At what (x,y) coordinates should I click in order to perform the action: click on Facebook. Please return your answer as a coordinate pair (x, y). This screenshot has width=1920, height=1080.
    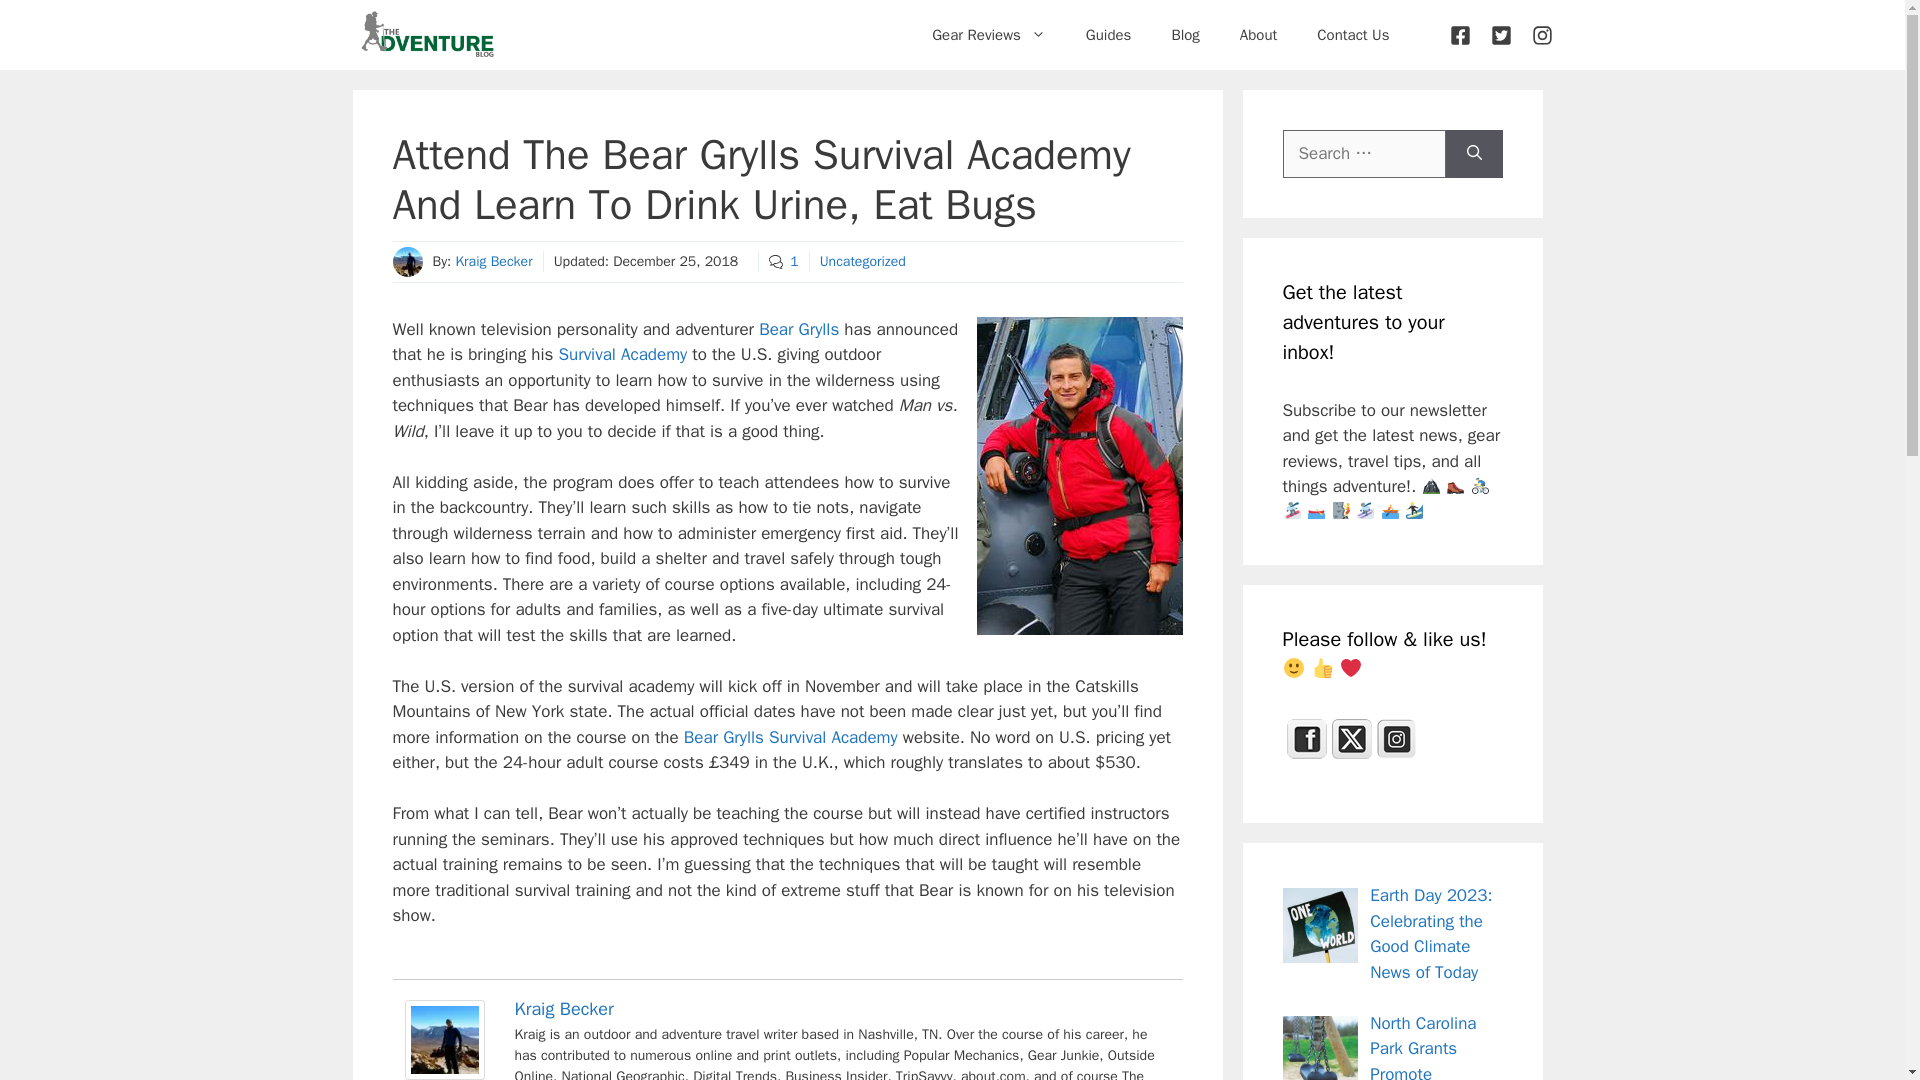
    Looking at the image, I should click on (1306, 739).